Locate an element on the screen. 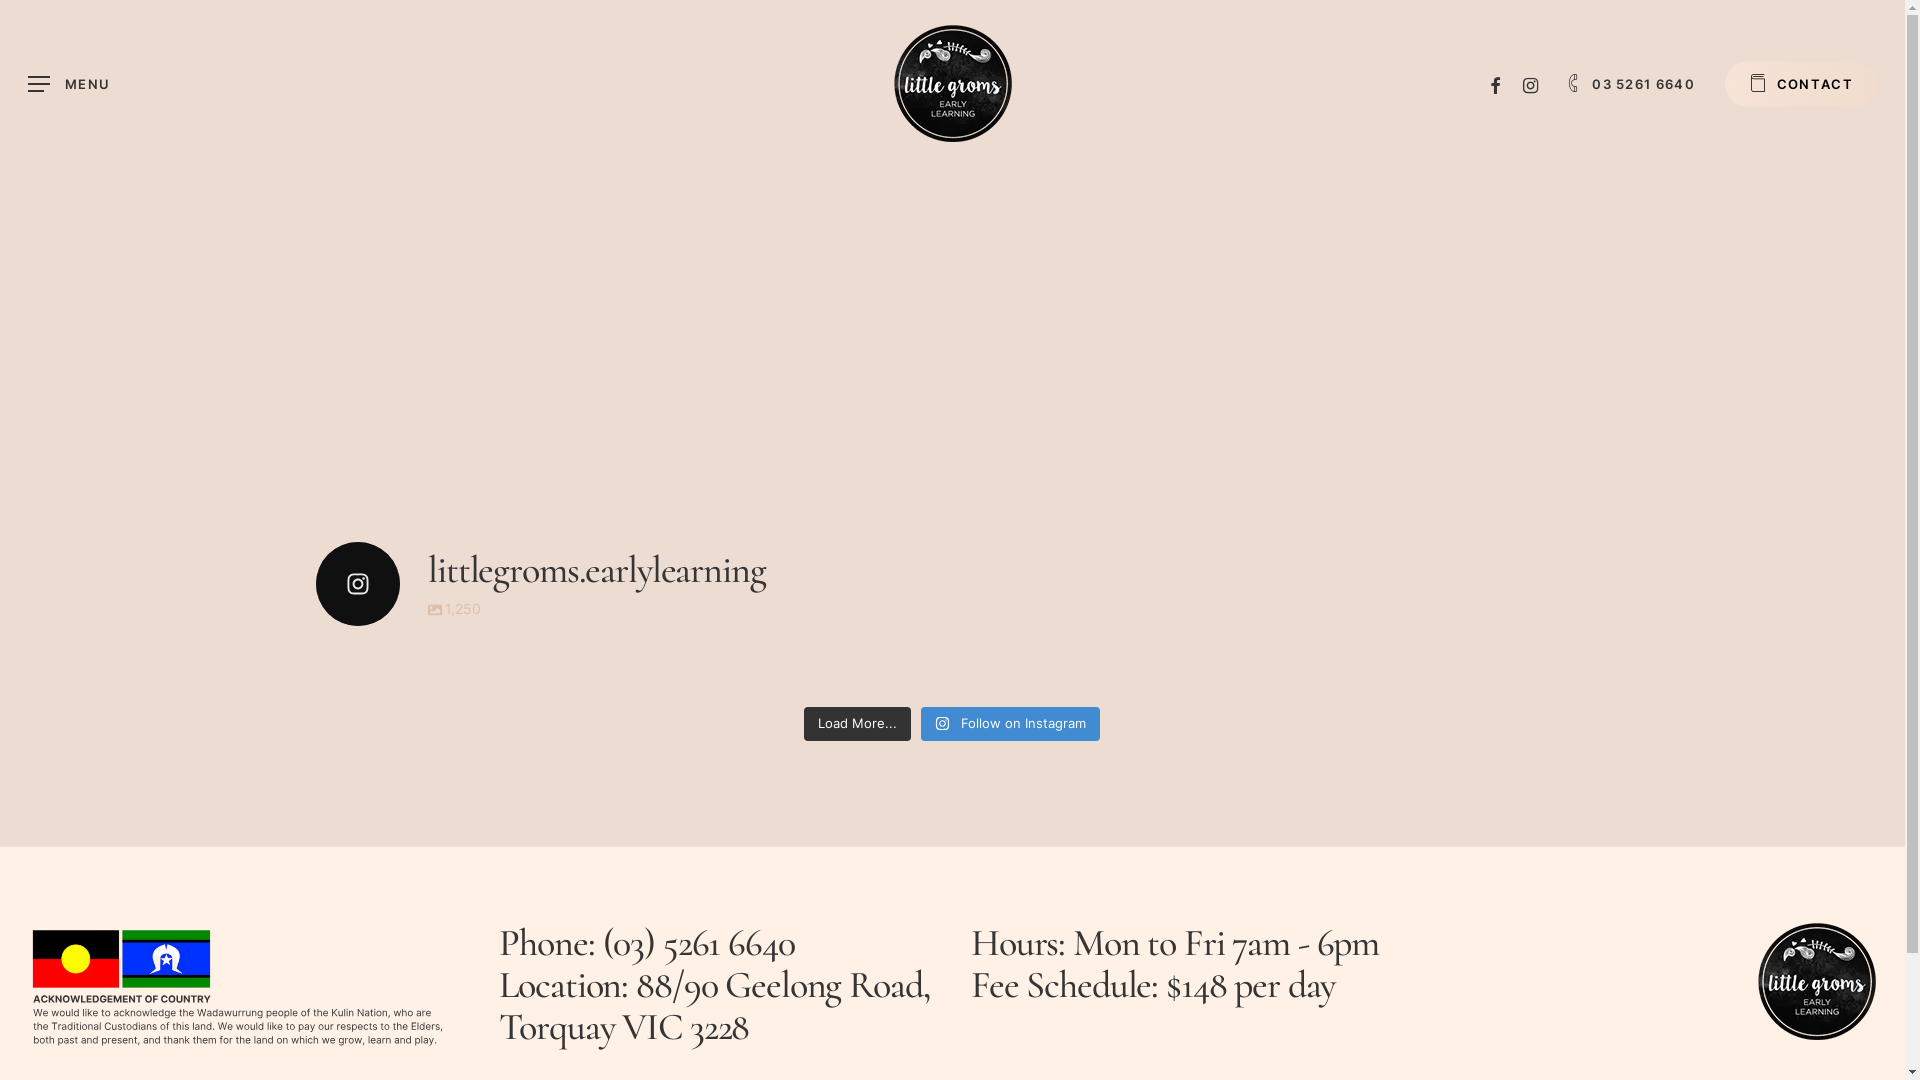 This screenshot has height=1080, width=1920. CONTACT is located at coordinates (1801, 84).